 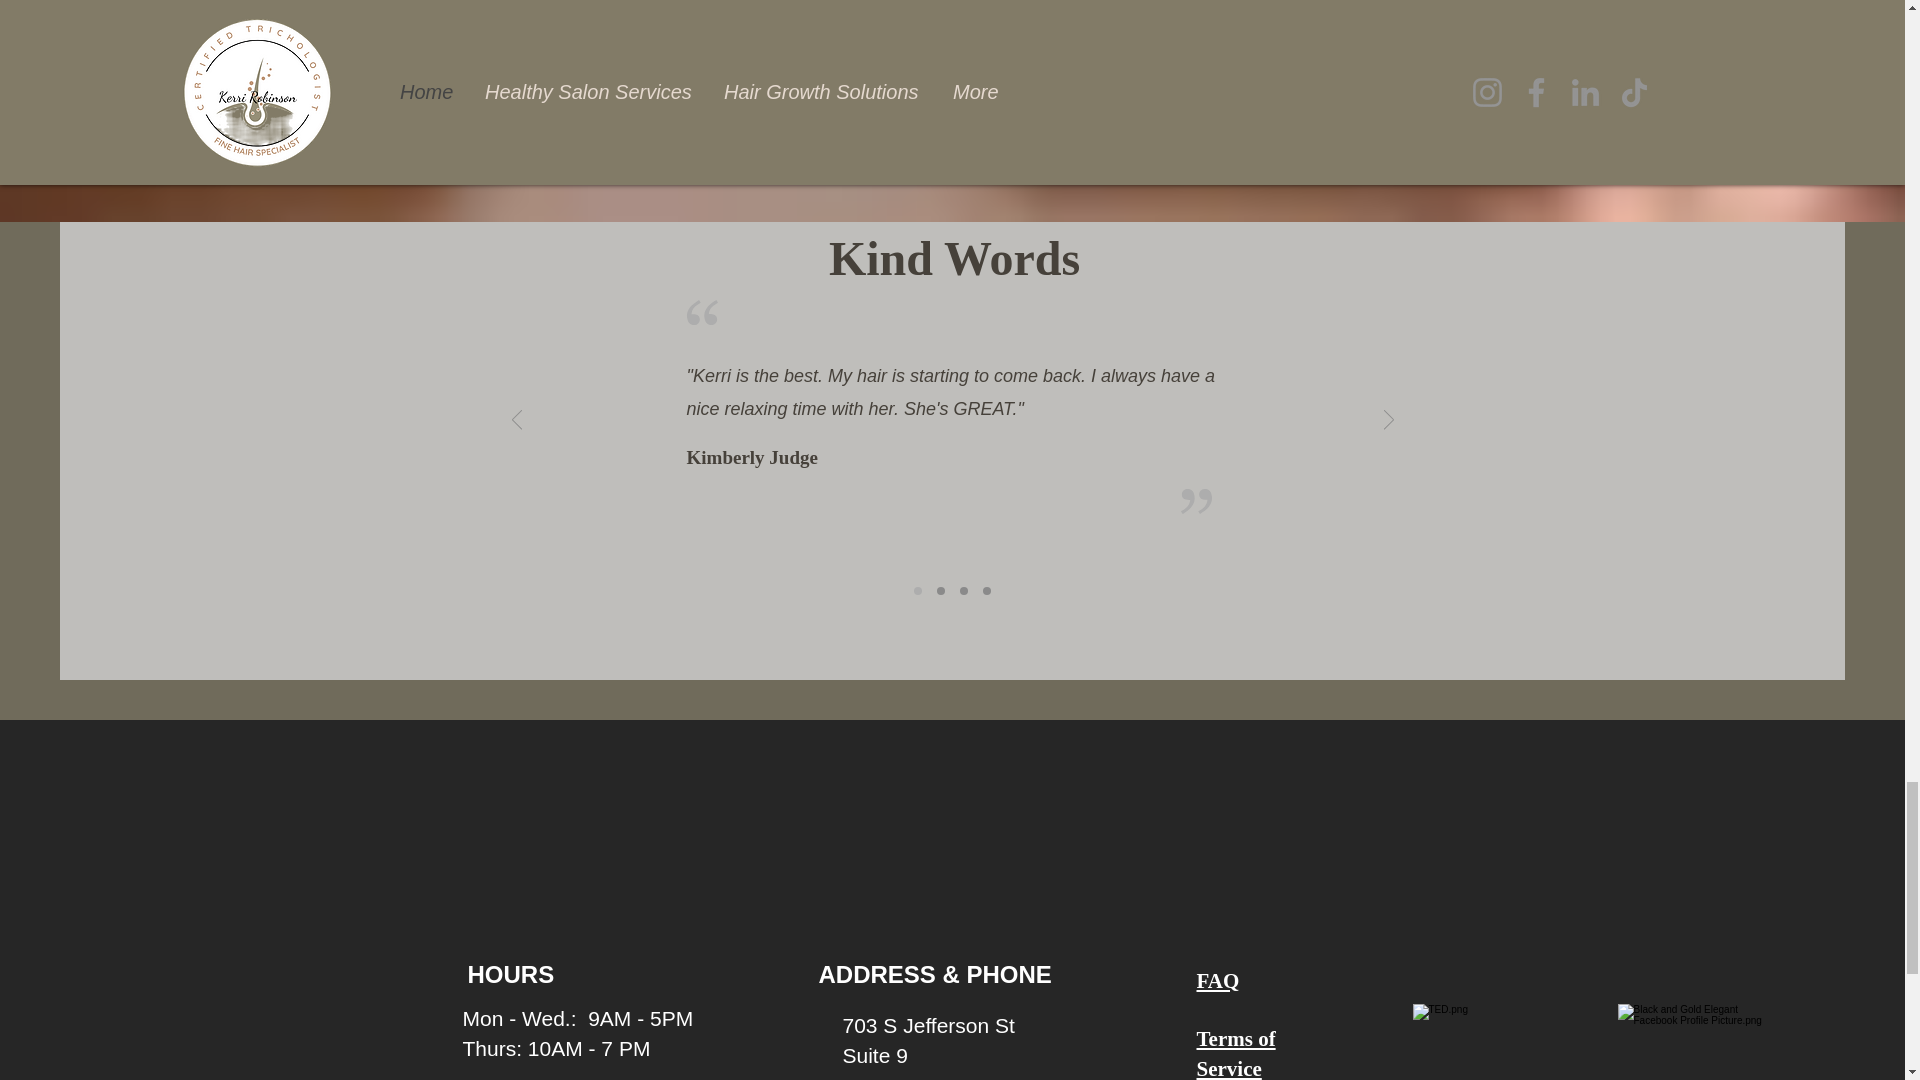 I want to click on Terms of Service, so click(x=1235, y=1054).